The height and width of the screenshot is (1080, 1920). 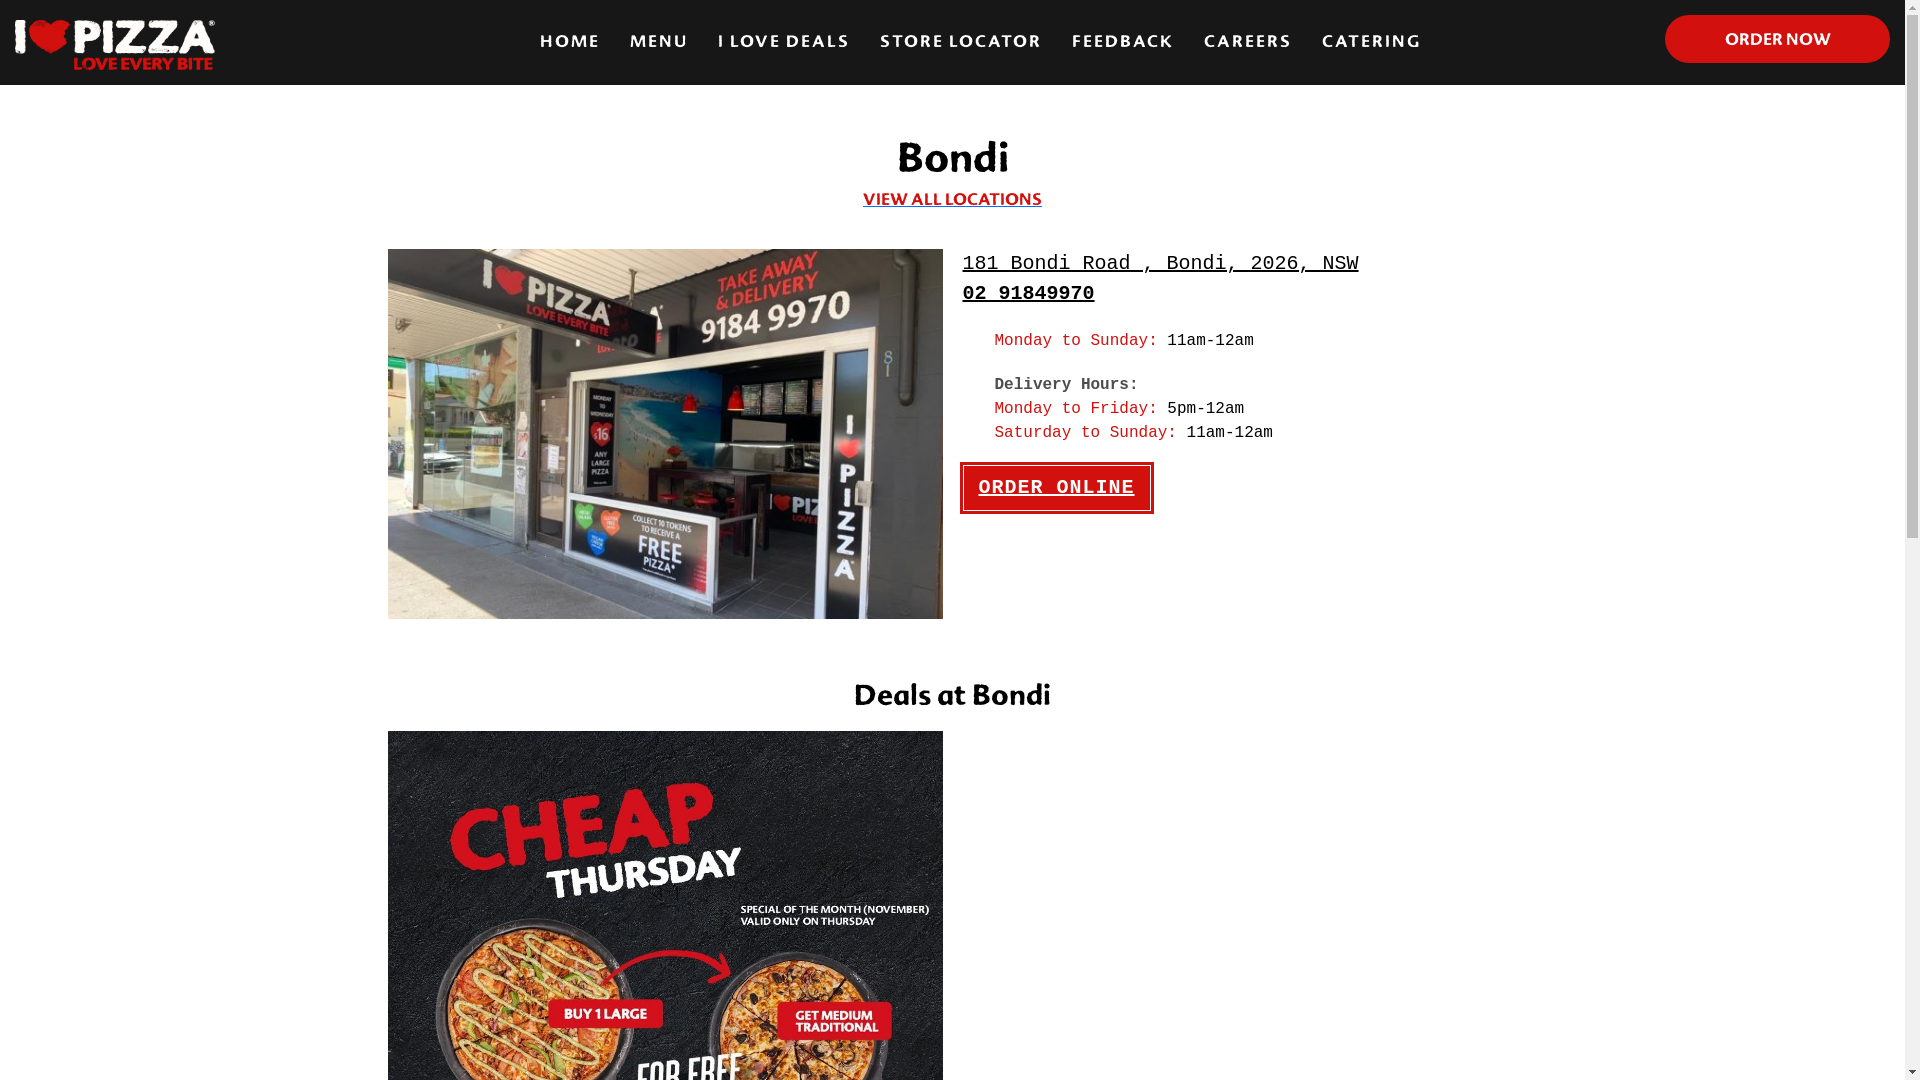 What do you see at coordinates (1056, 488) in the screenshot?
I see `ORDER ONLINE` at bounding box center [1056, 488].